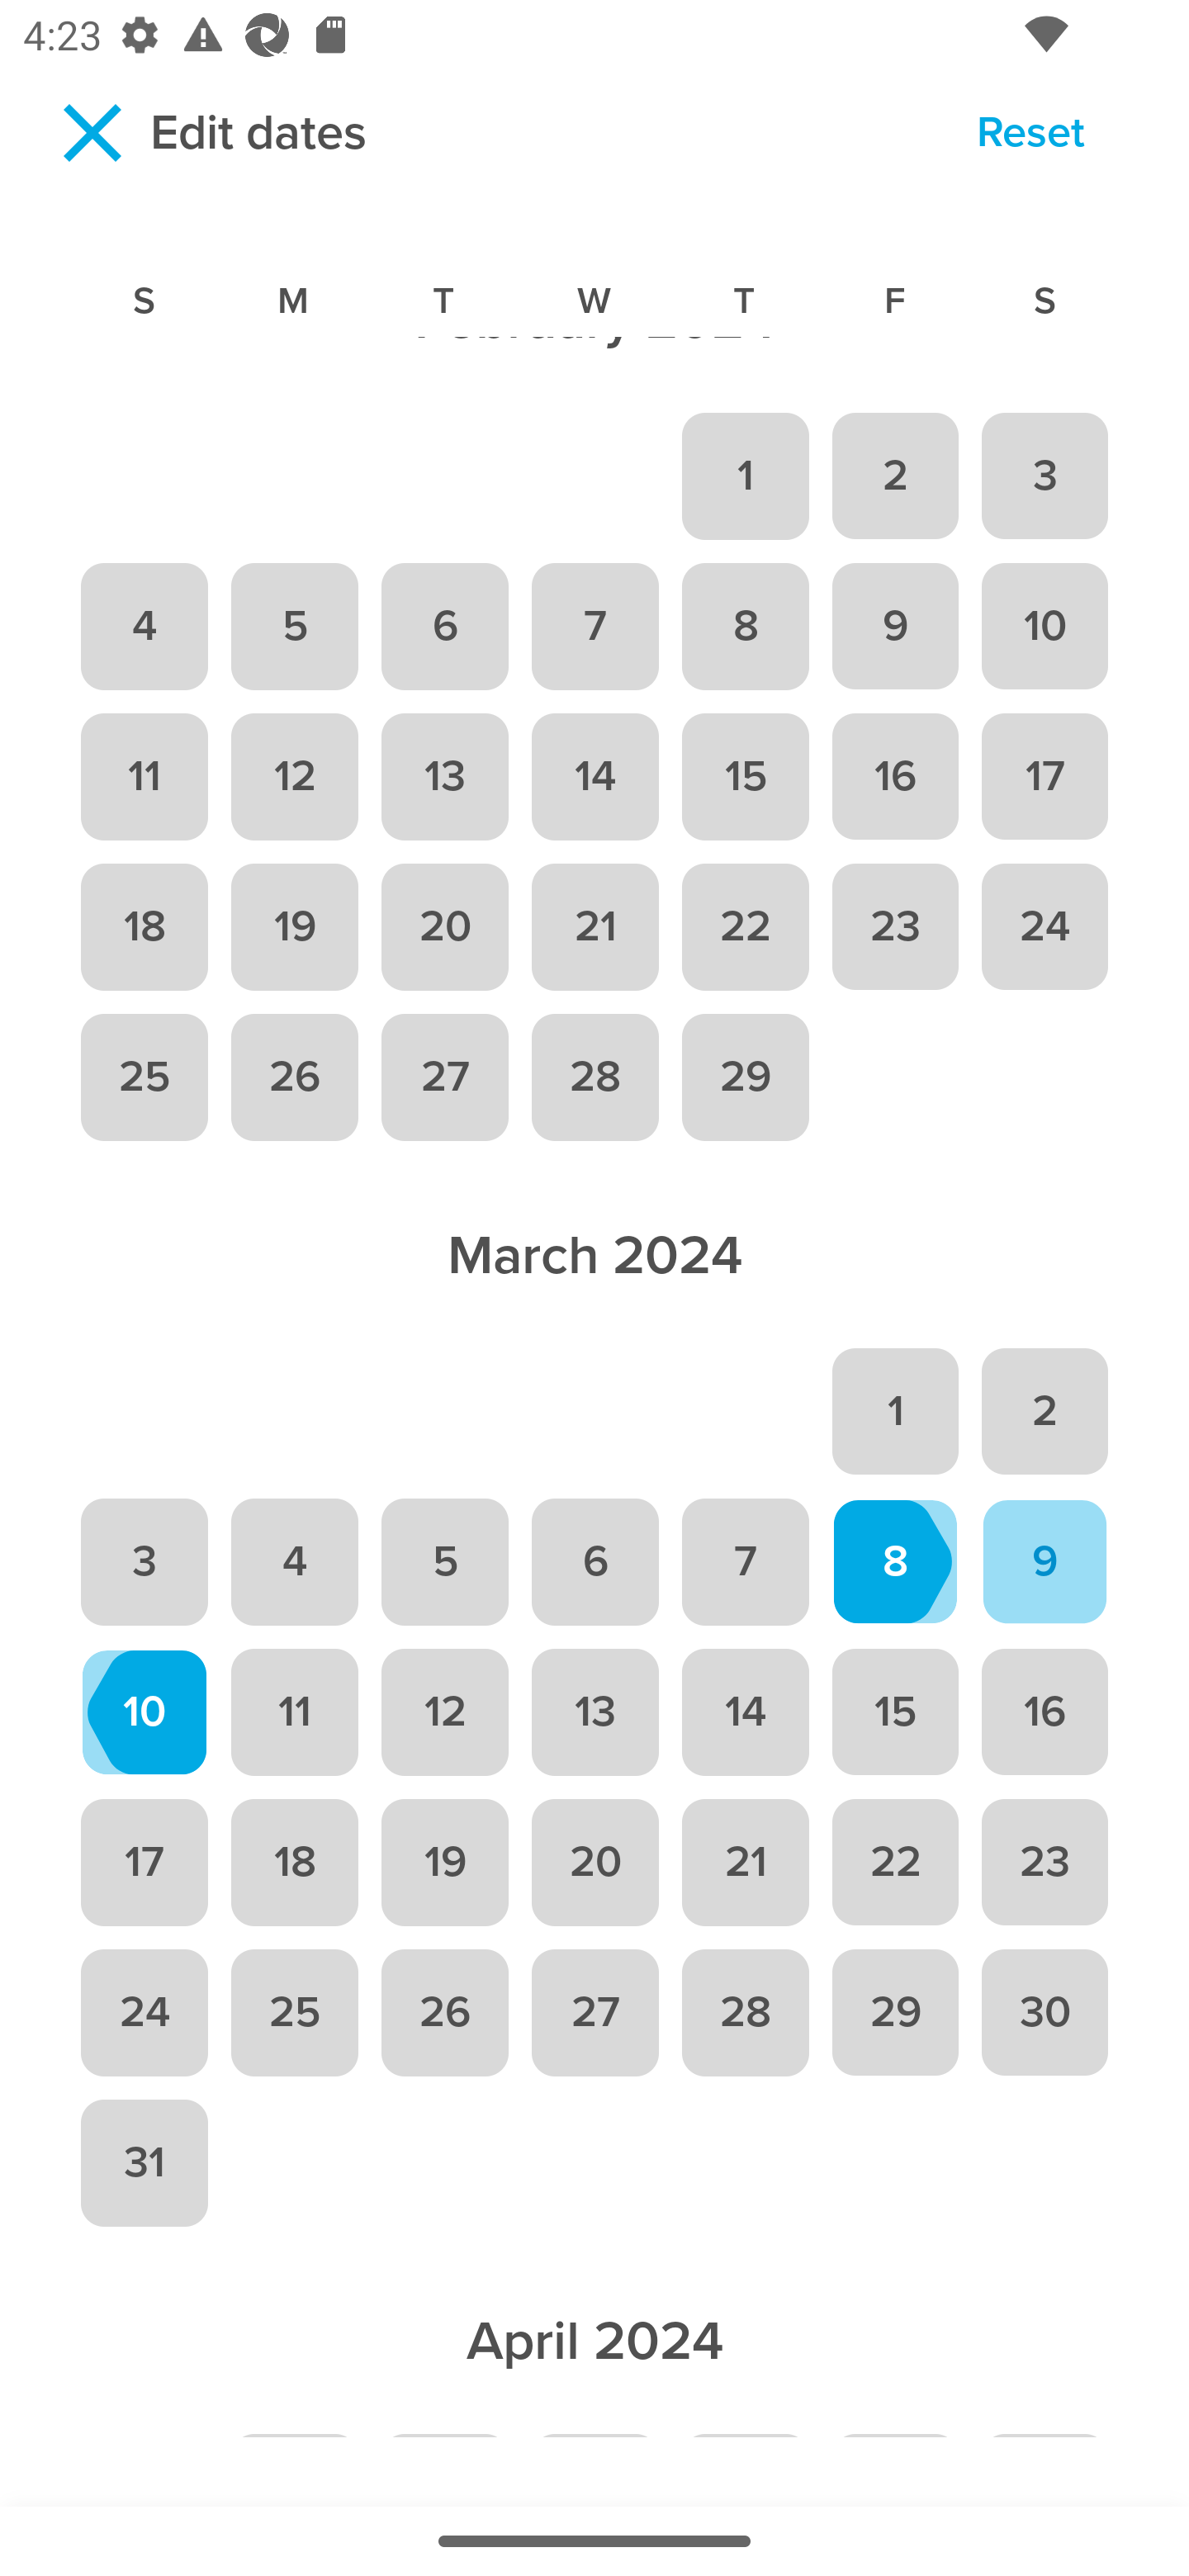 This screenshot has width=1189, height=2576. I want to click on 27, so click(594, 2011).